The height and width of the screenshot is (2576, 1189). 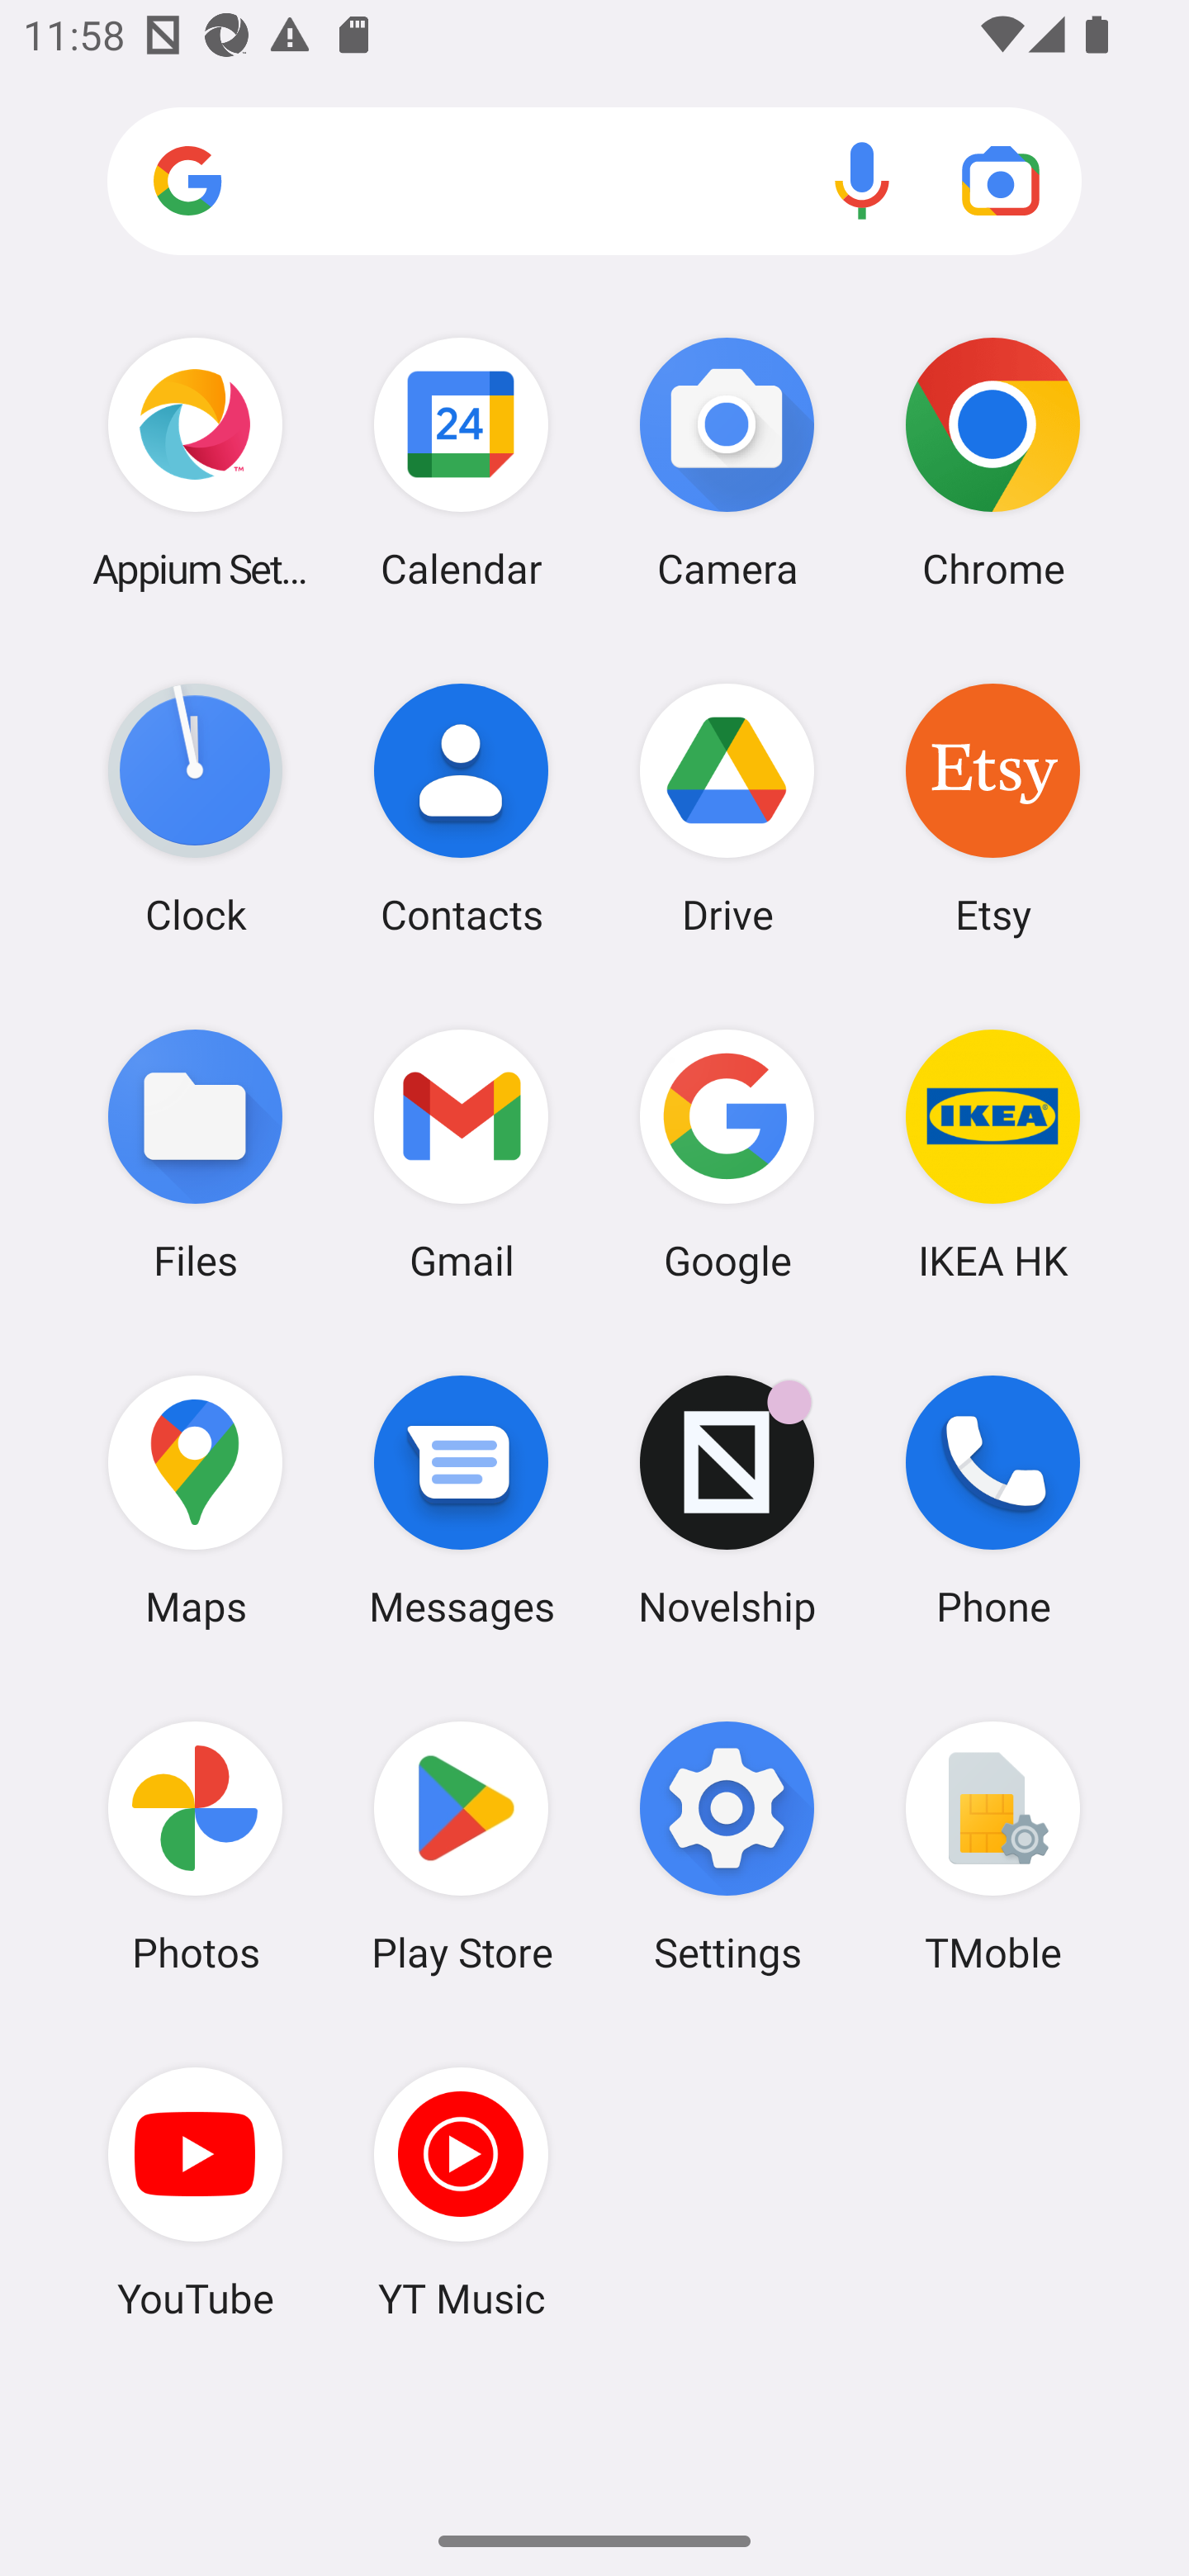 I want to click on Clock, so click(x=195, y=808).